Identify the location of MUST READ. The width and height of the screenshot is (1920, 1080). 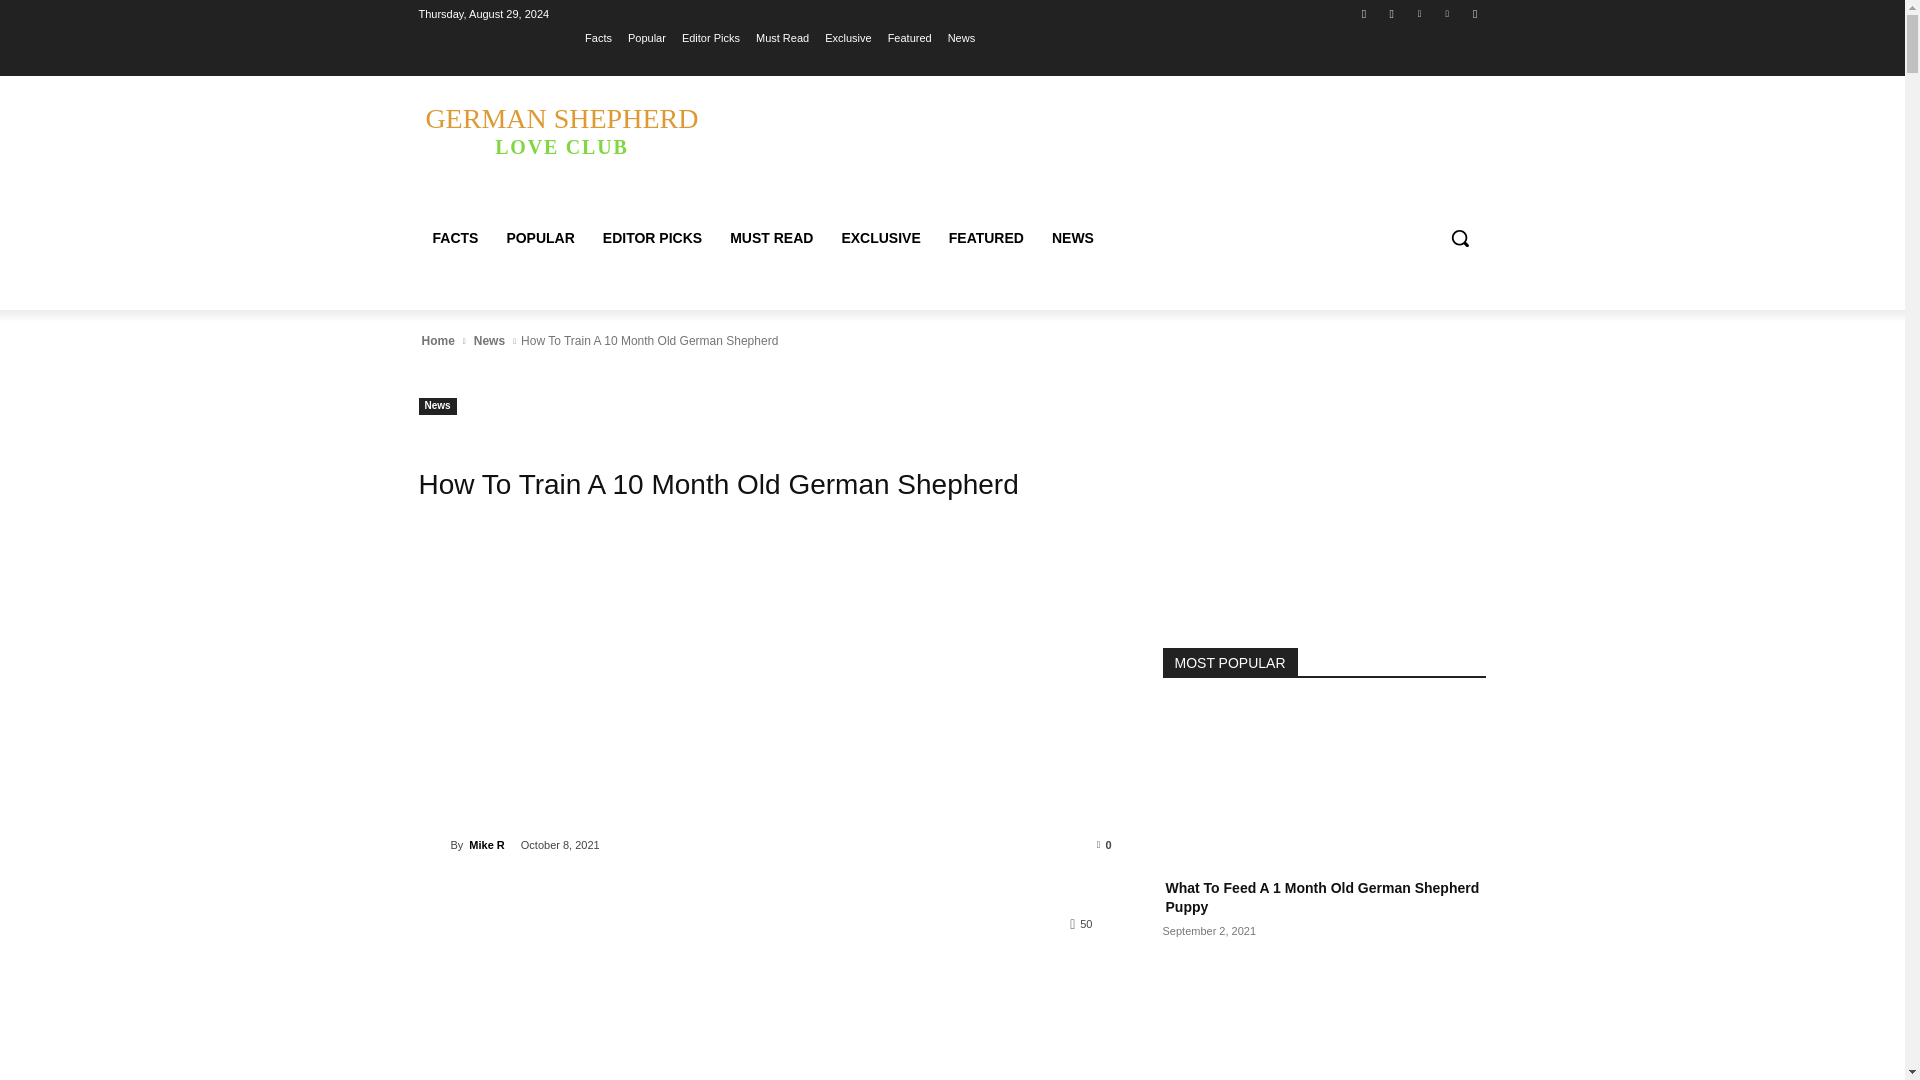
(772, 238).